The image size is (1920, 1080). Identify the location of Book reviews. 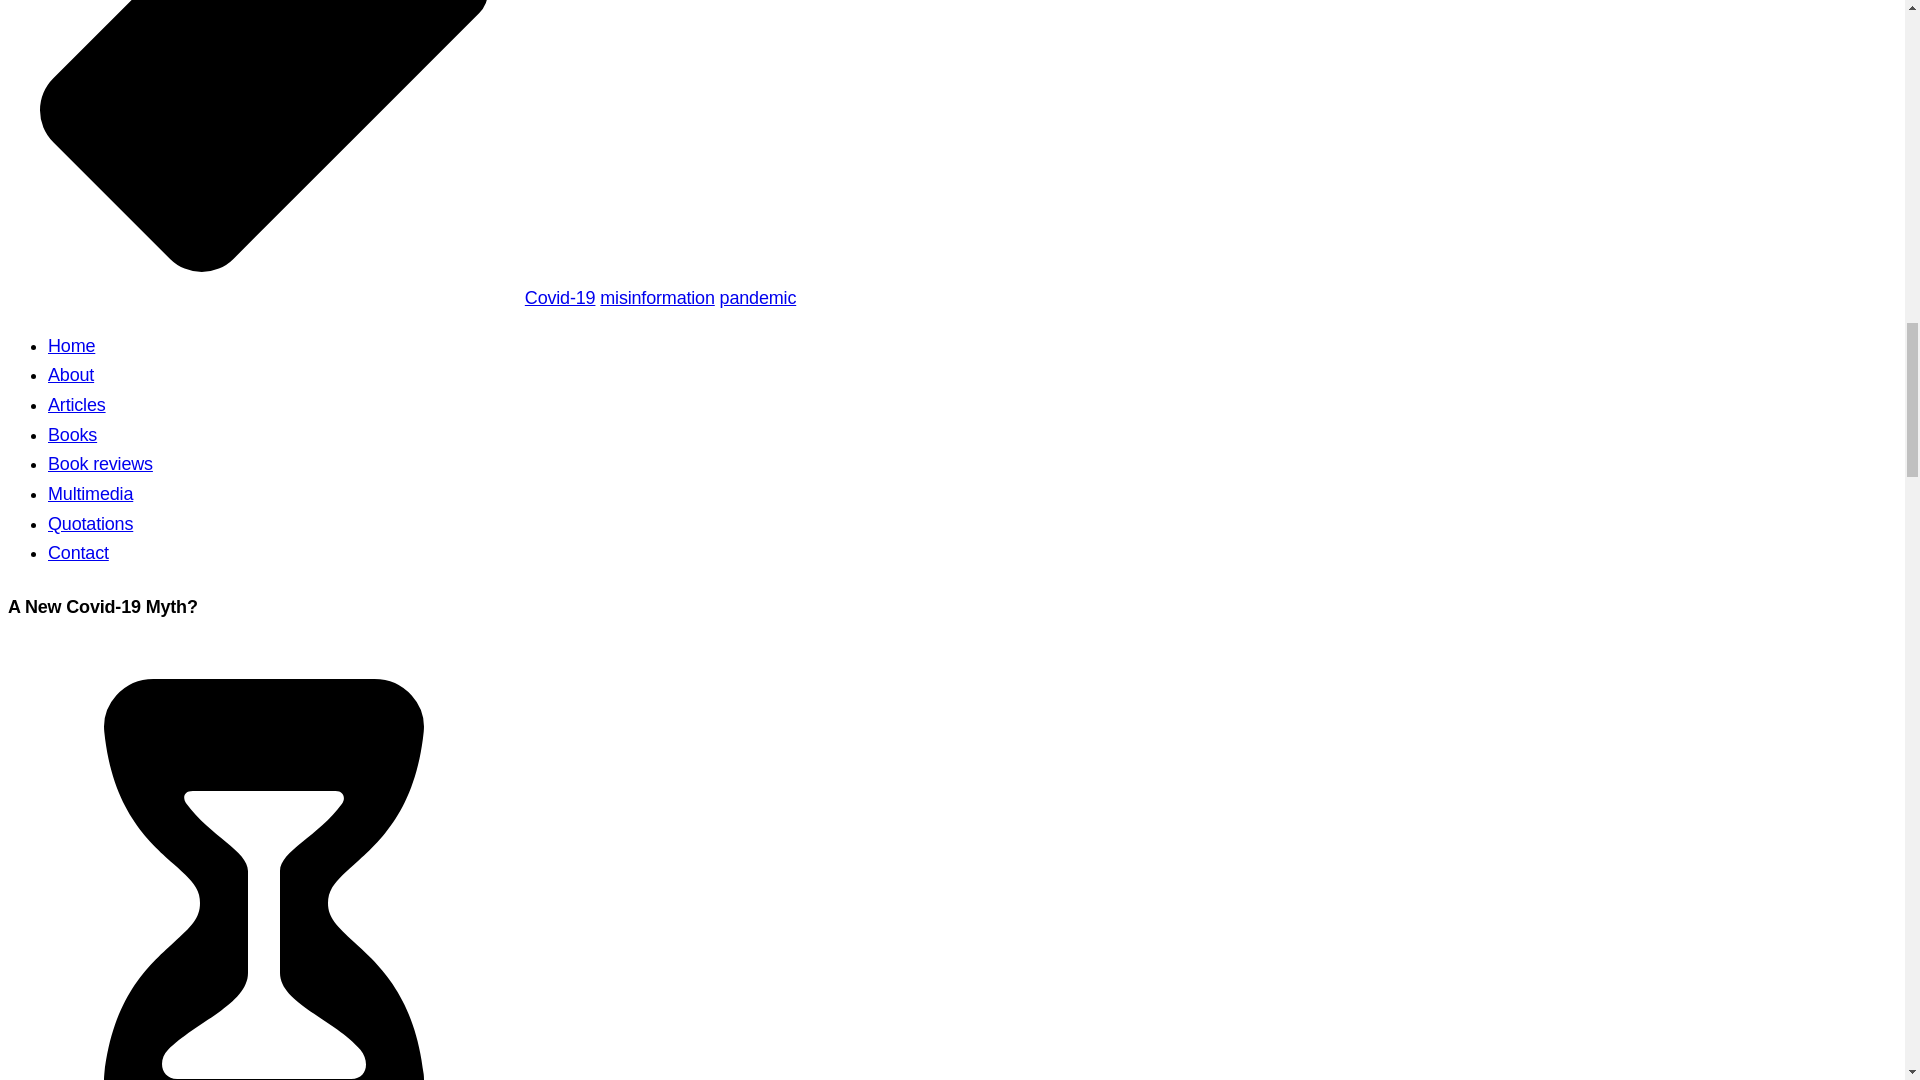
(100, 464).